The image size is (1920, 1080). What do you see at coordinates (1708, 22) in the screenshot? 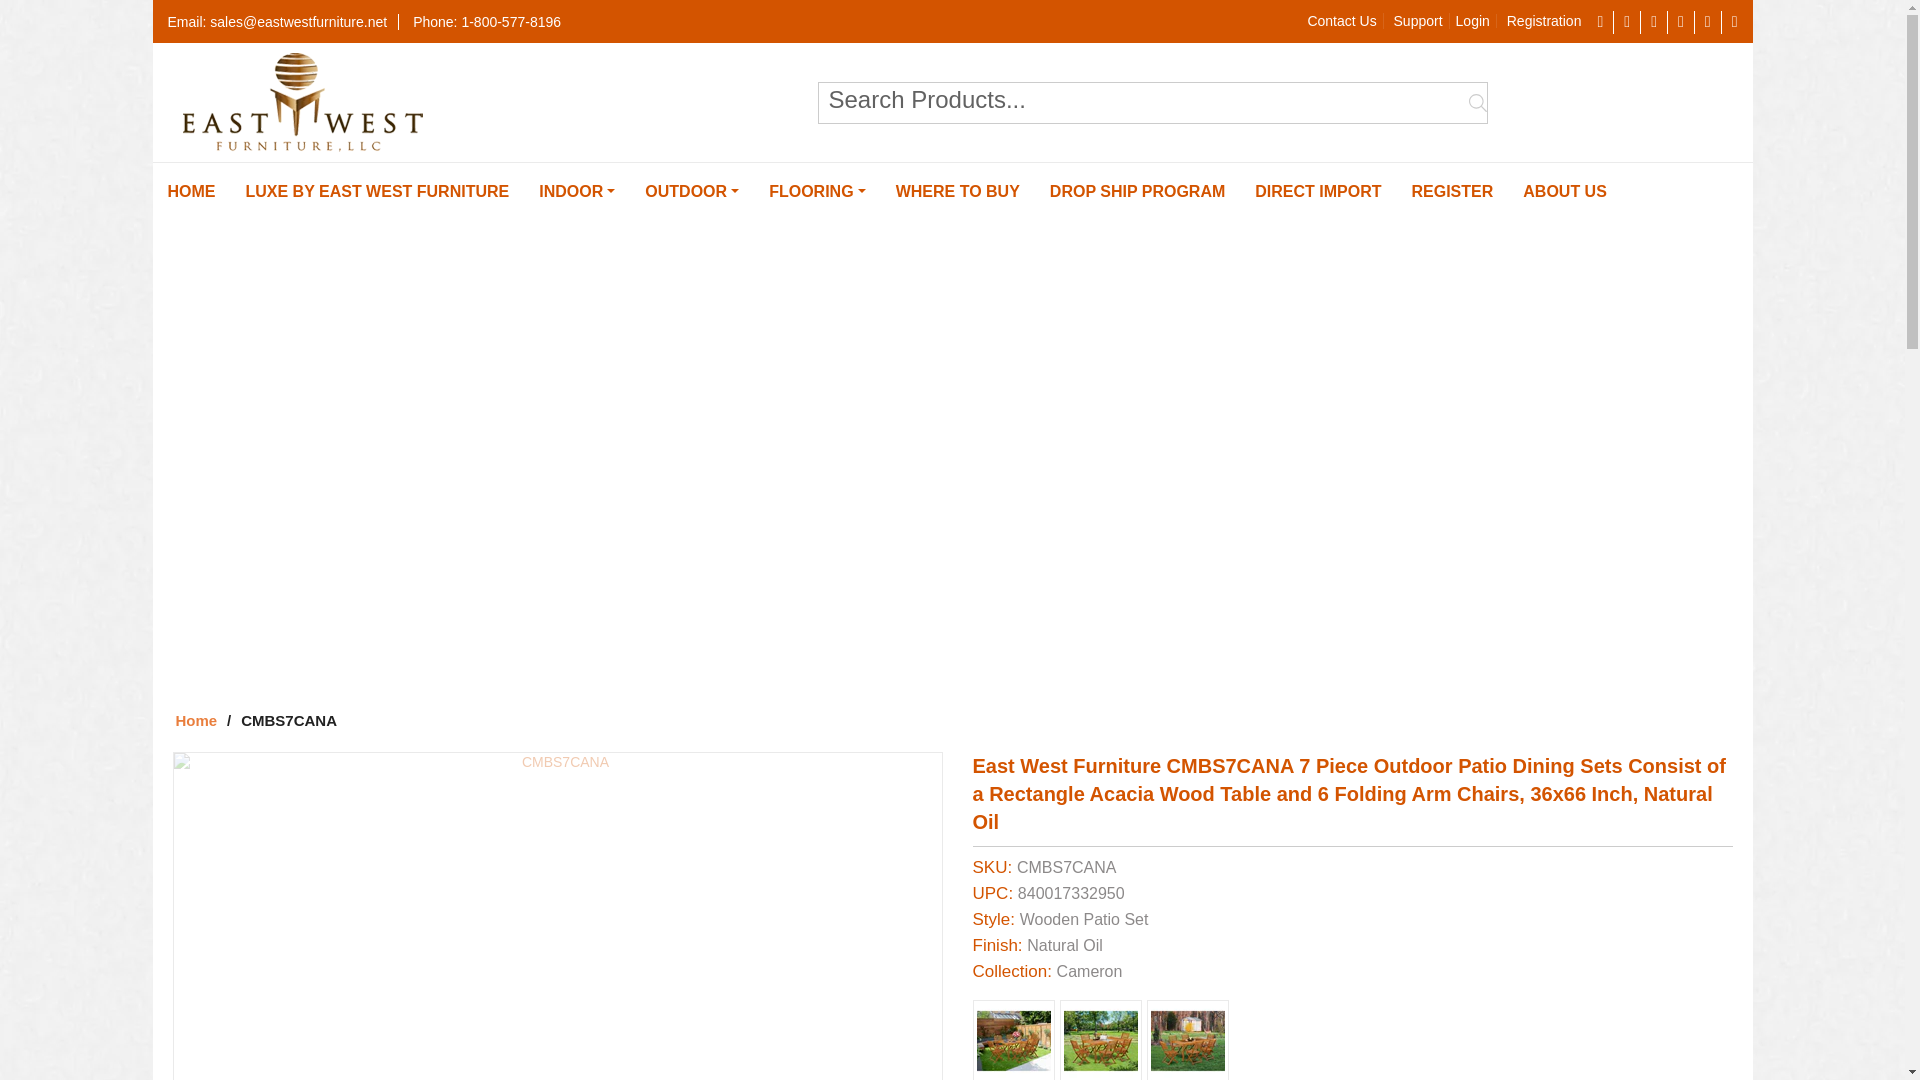
I see `East West Furniture Main Site on Linkedin` at bounding box center [1708, 22].